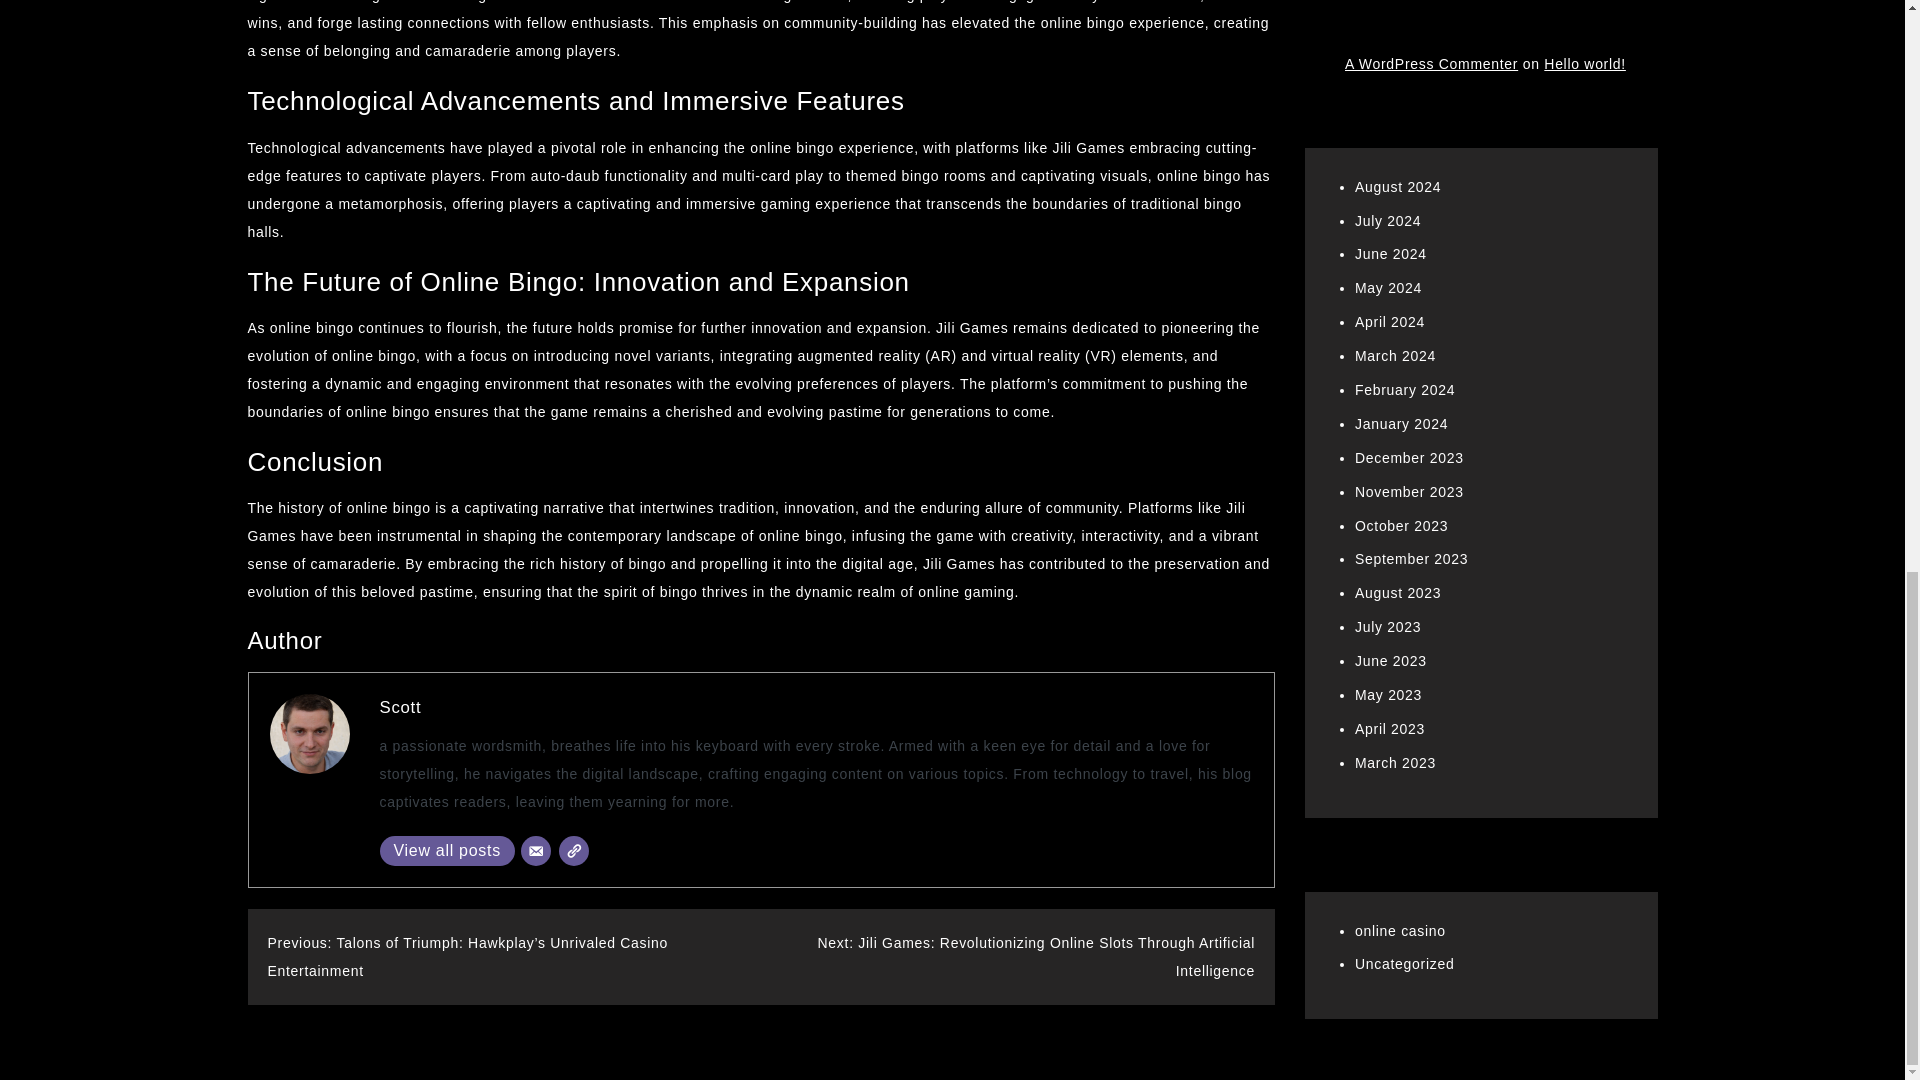 The image size is (1920, 1080). Describe the element at coordinates (1388, 278) in the screenshot. I see `July 2023` at that location.